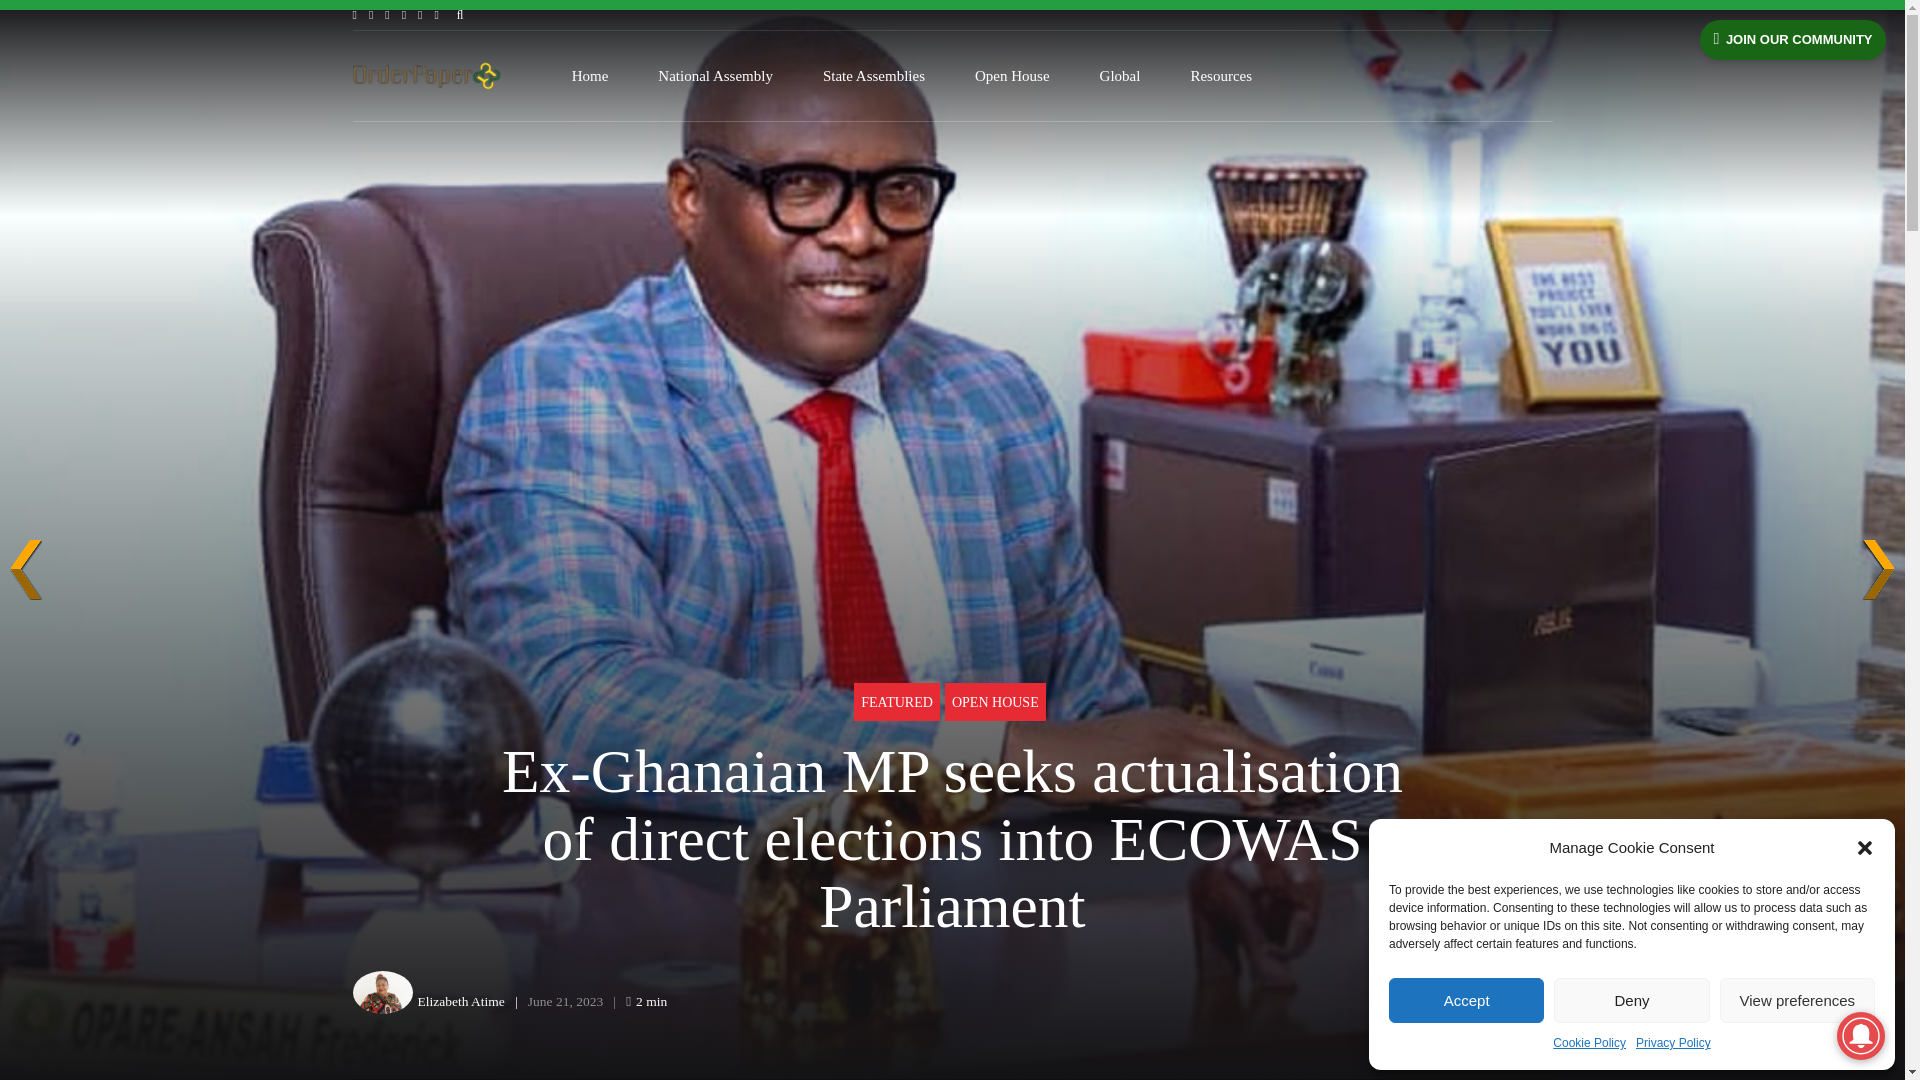 The height and width of the screenshot is (1080, 1920). Describe the element at coordinates (1590, 1044) in the screenshot. I see `Cookie Policy` at that location.